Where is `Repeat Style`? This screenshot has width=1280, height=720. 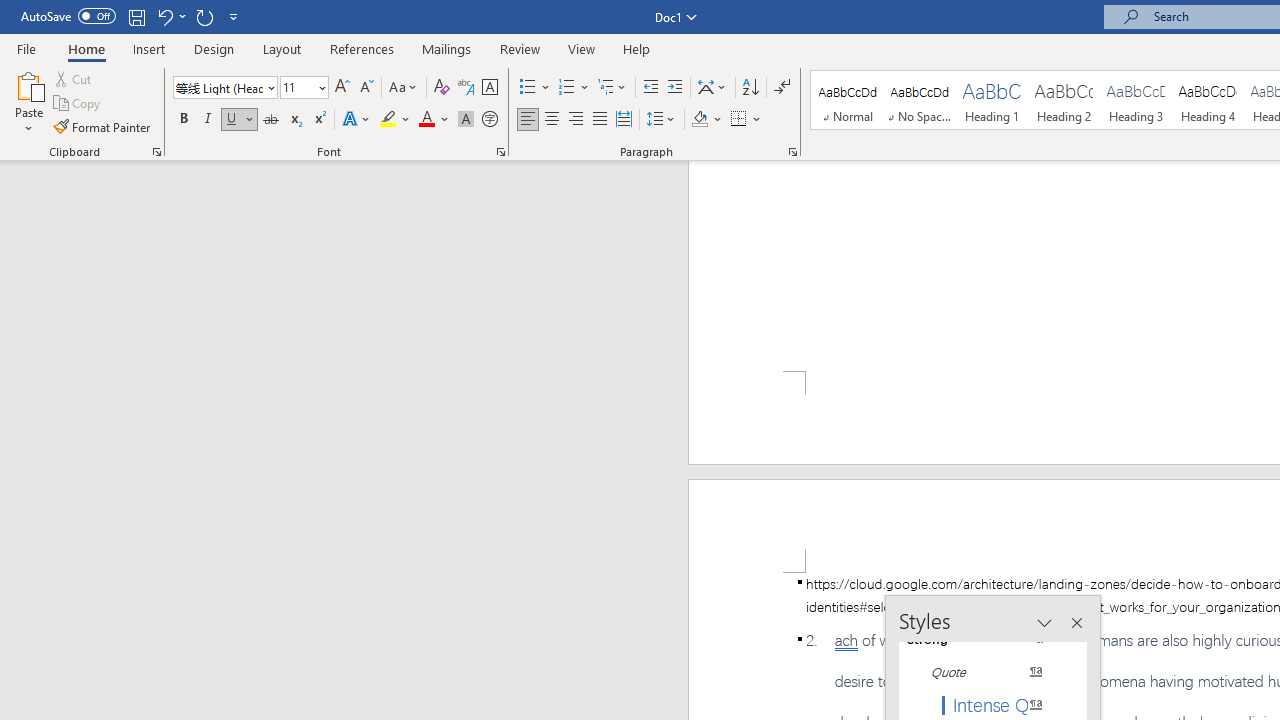 Repeat Style is located at coordinates (204, 16).